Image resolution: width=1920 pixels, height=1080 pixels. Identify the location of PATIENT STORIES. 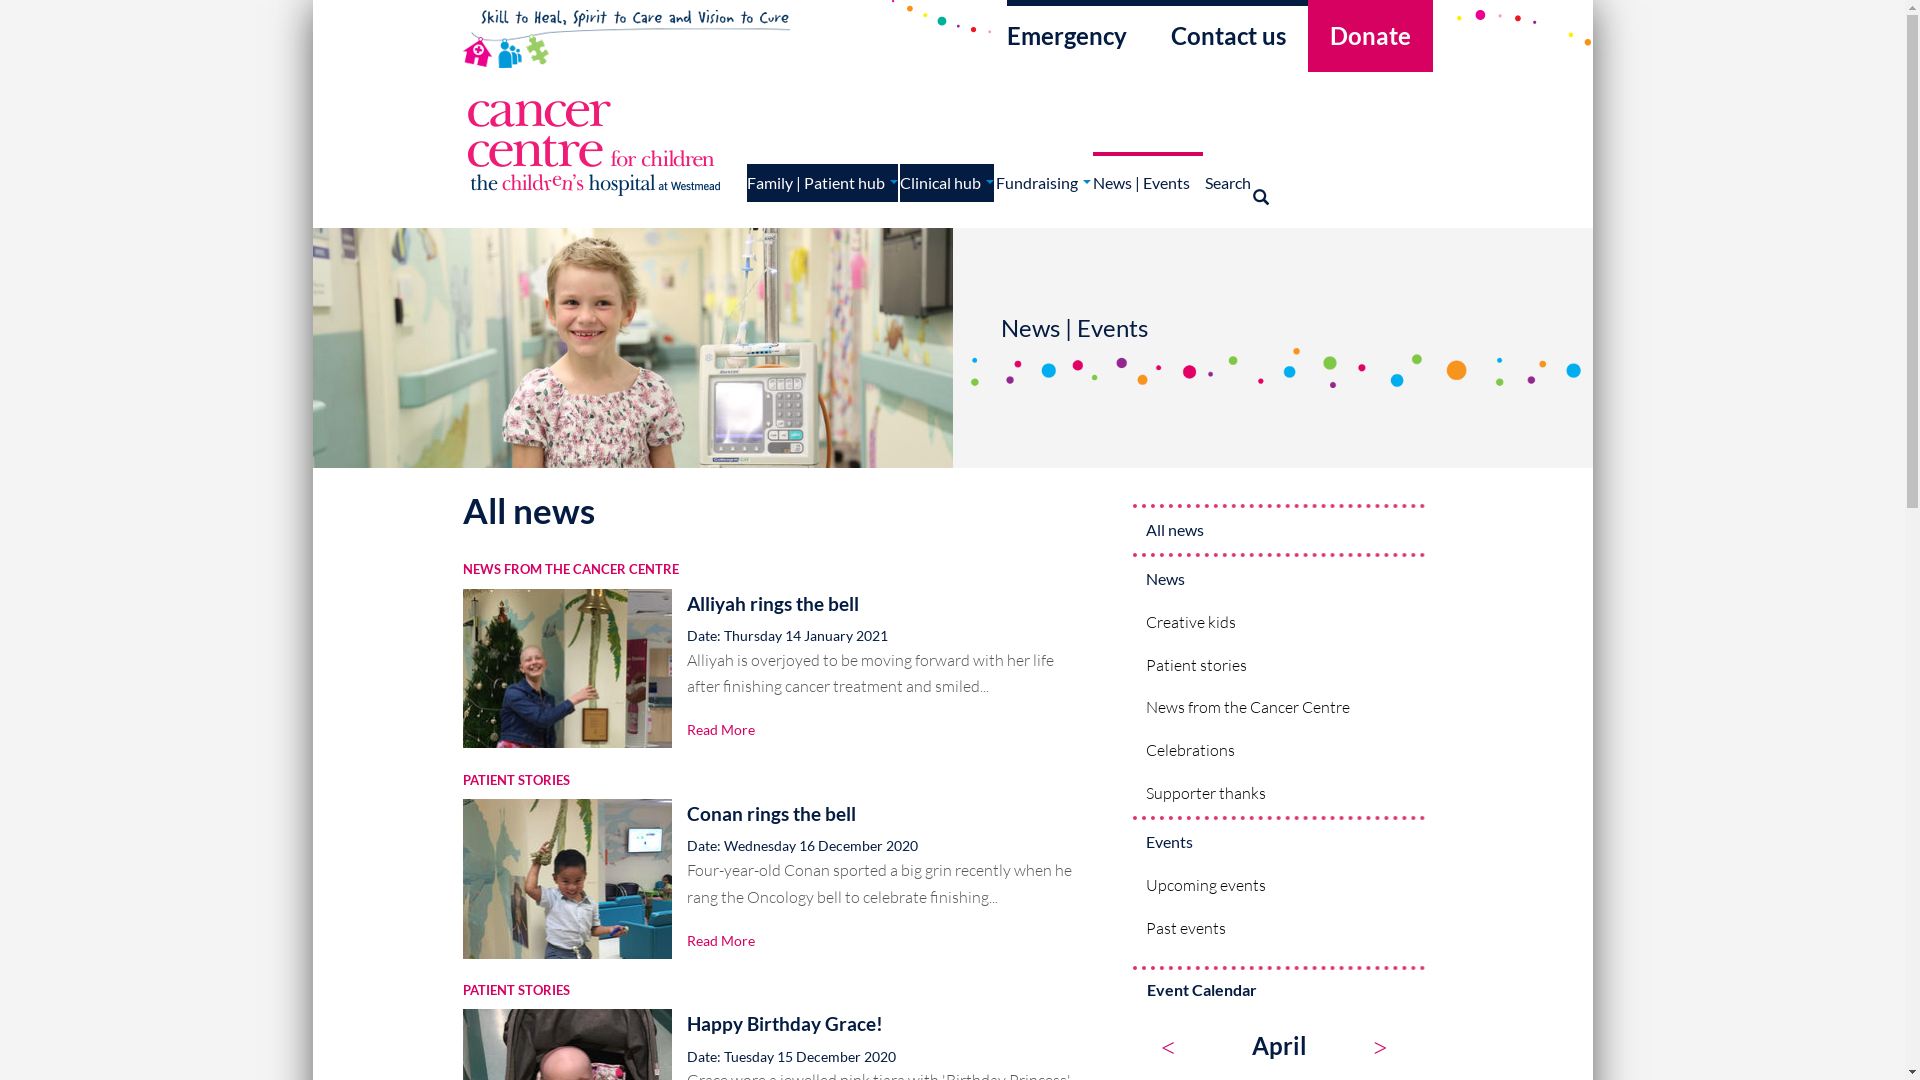
(516, 990).